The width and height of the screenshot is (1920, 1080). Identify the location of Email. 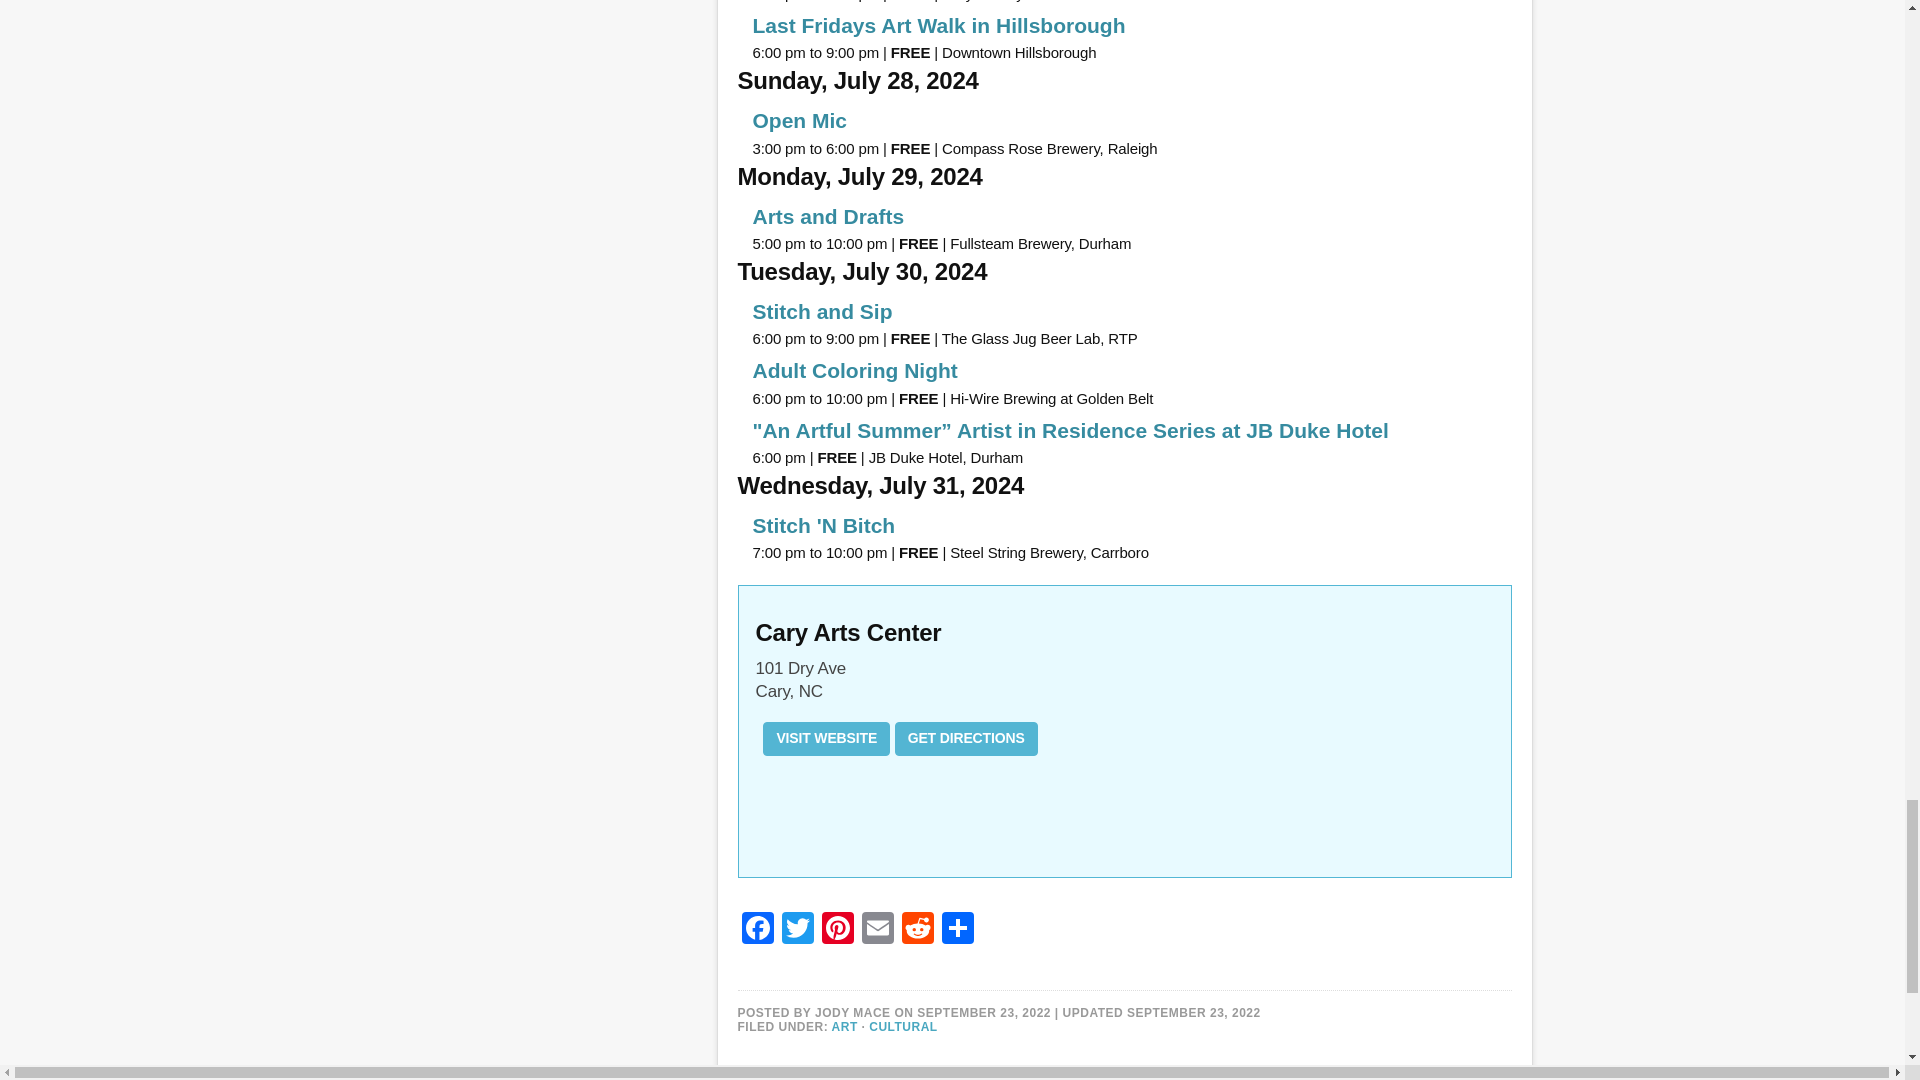
(878, 930).